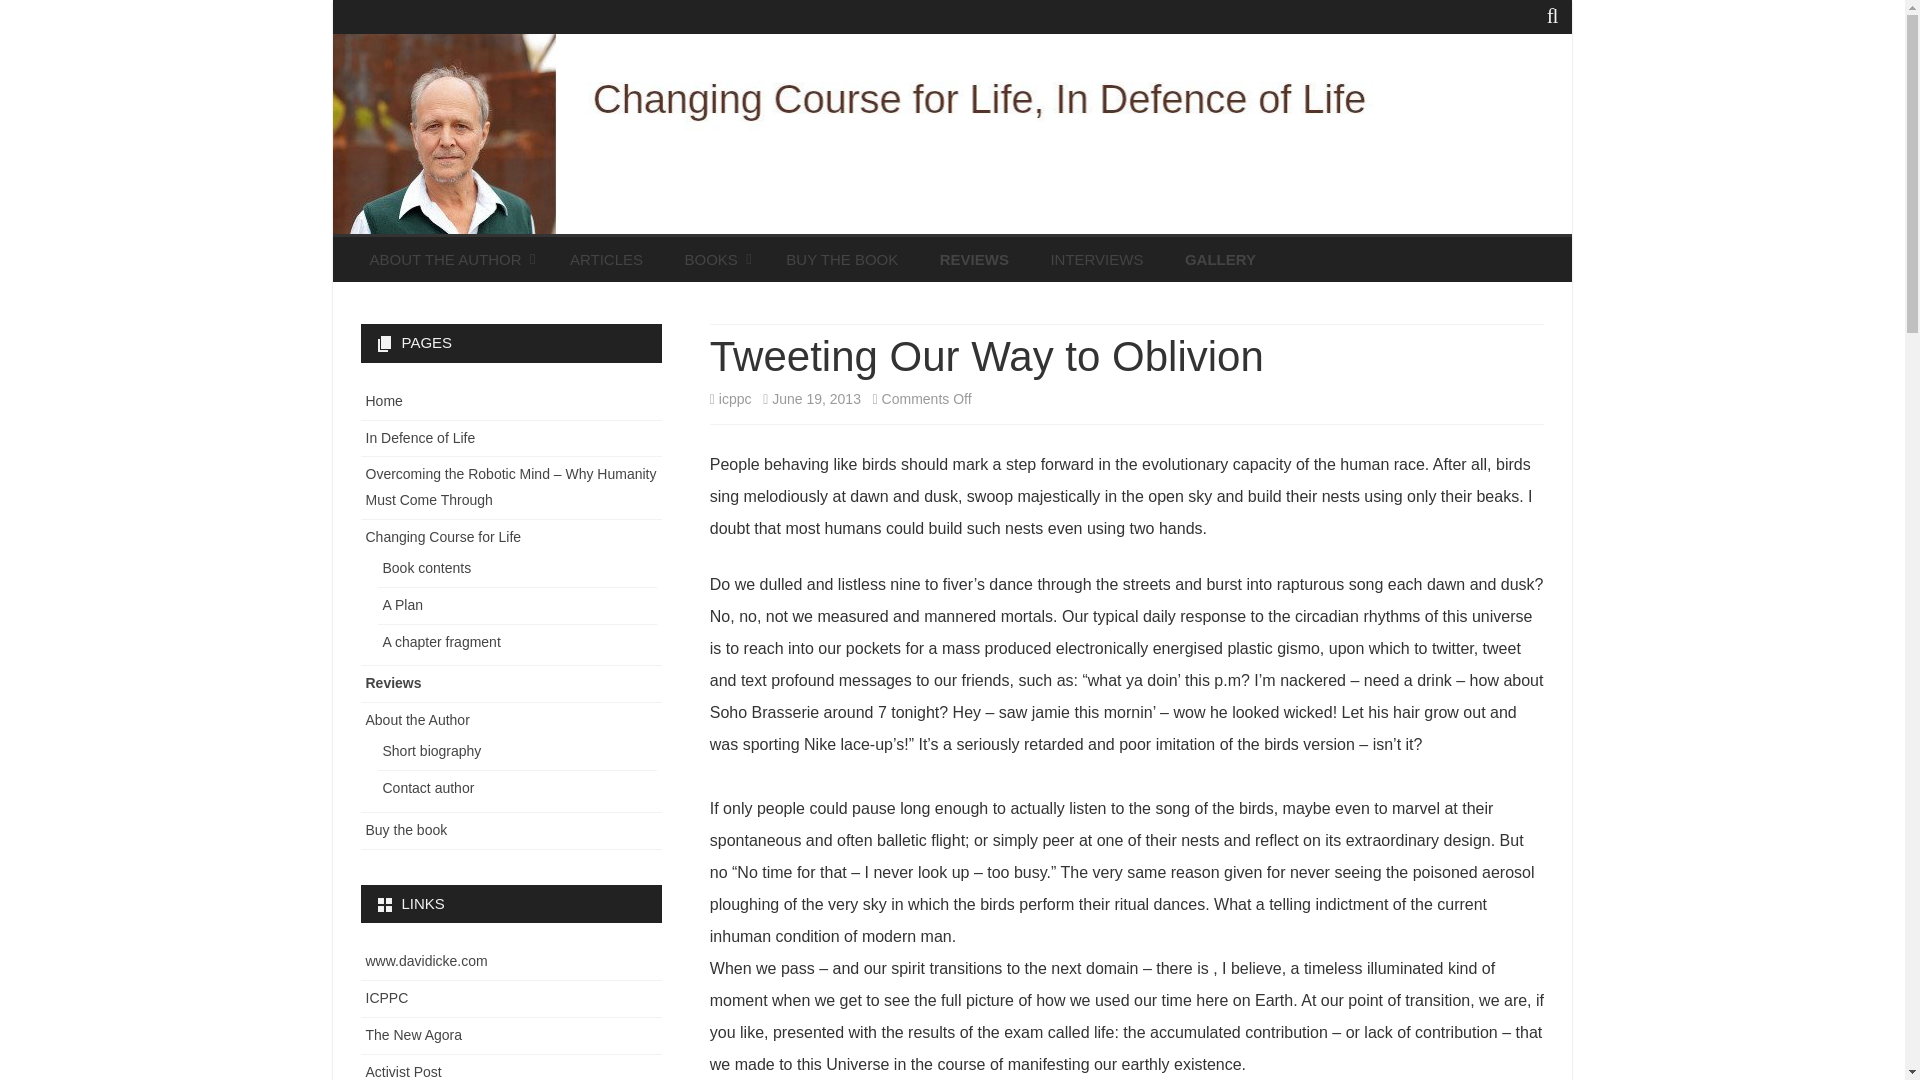 The image size is (1920, 1080). Describe the element at coordinates (406, 830) in the screenshot. I see `Buy the book` at that location.